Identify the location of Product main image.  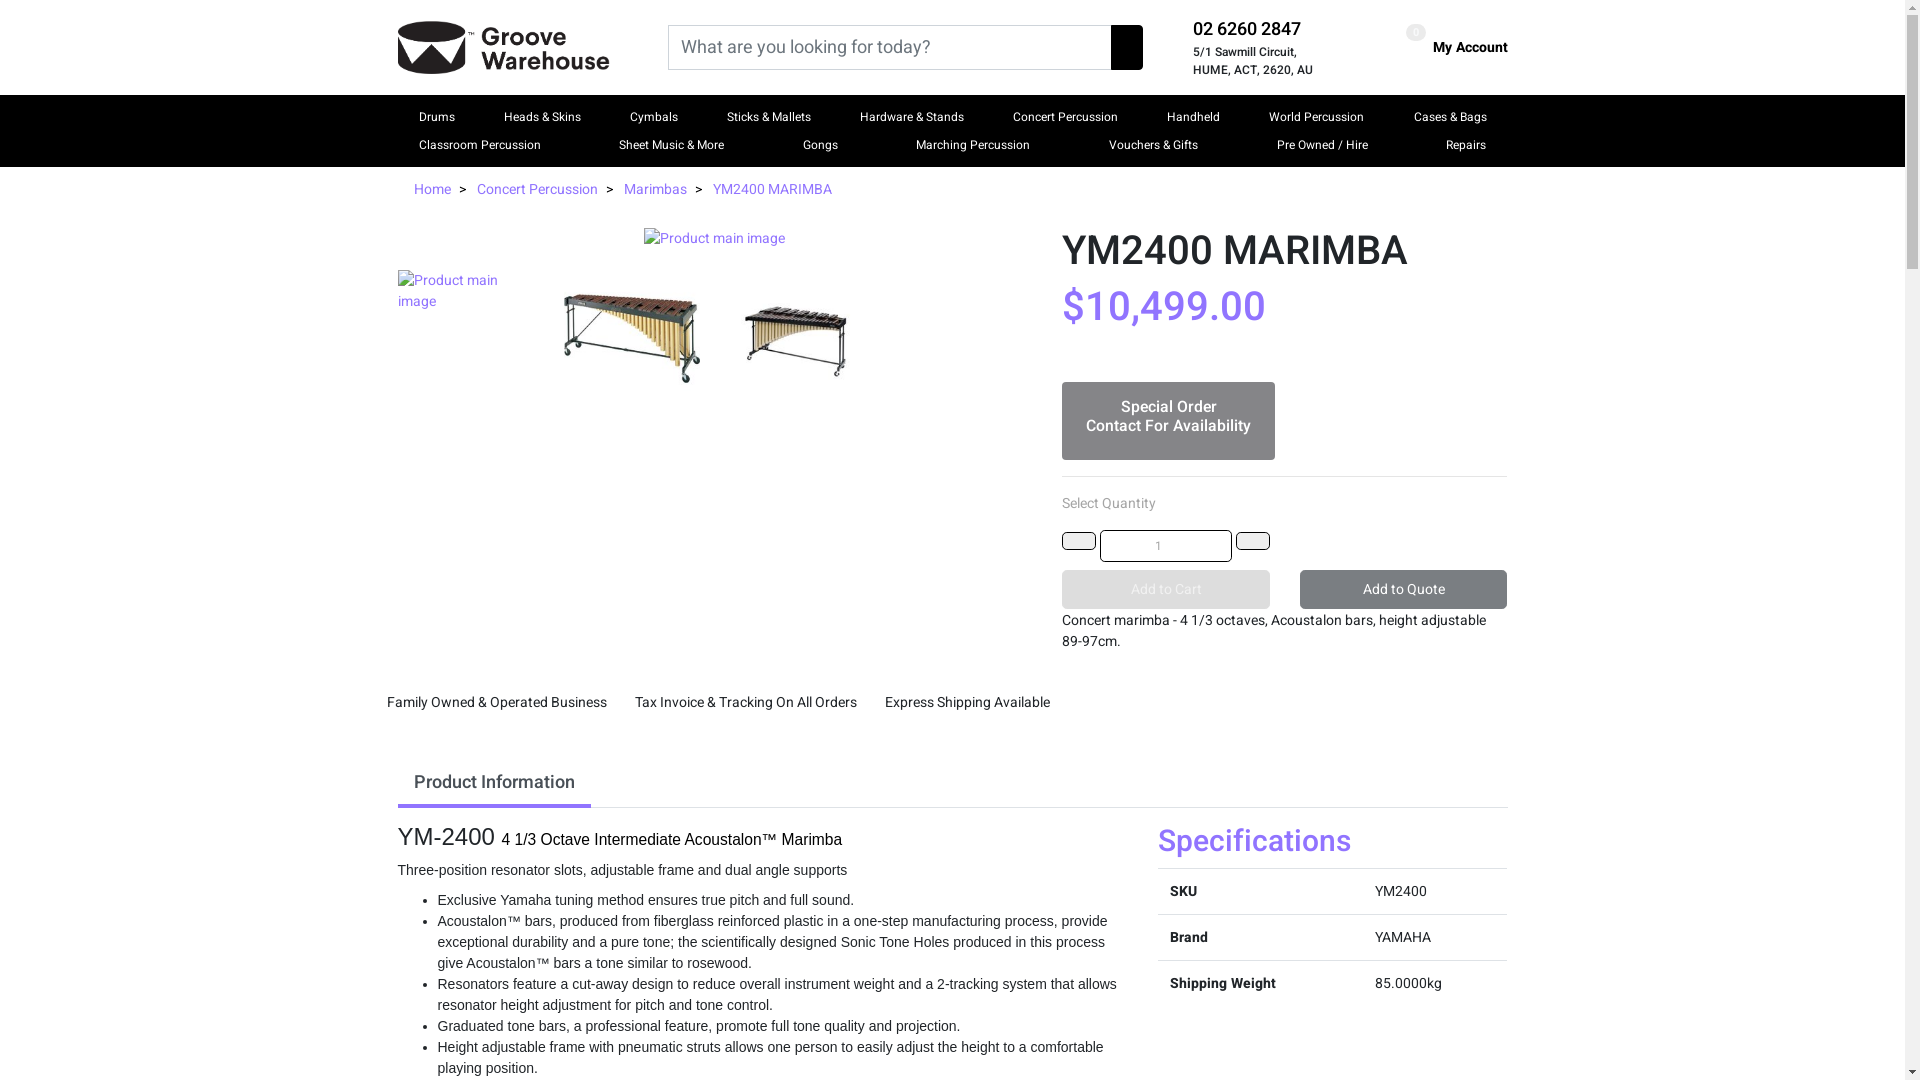
(466, 290).